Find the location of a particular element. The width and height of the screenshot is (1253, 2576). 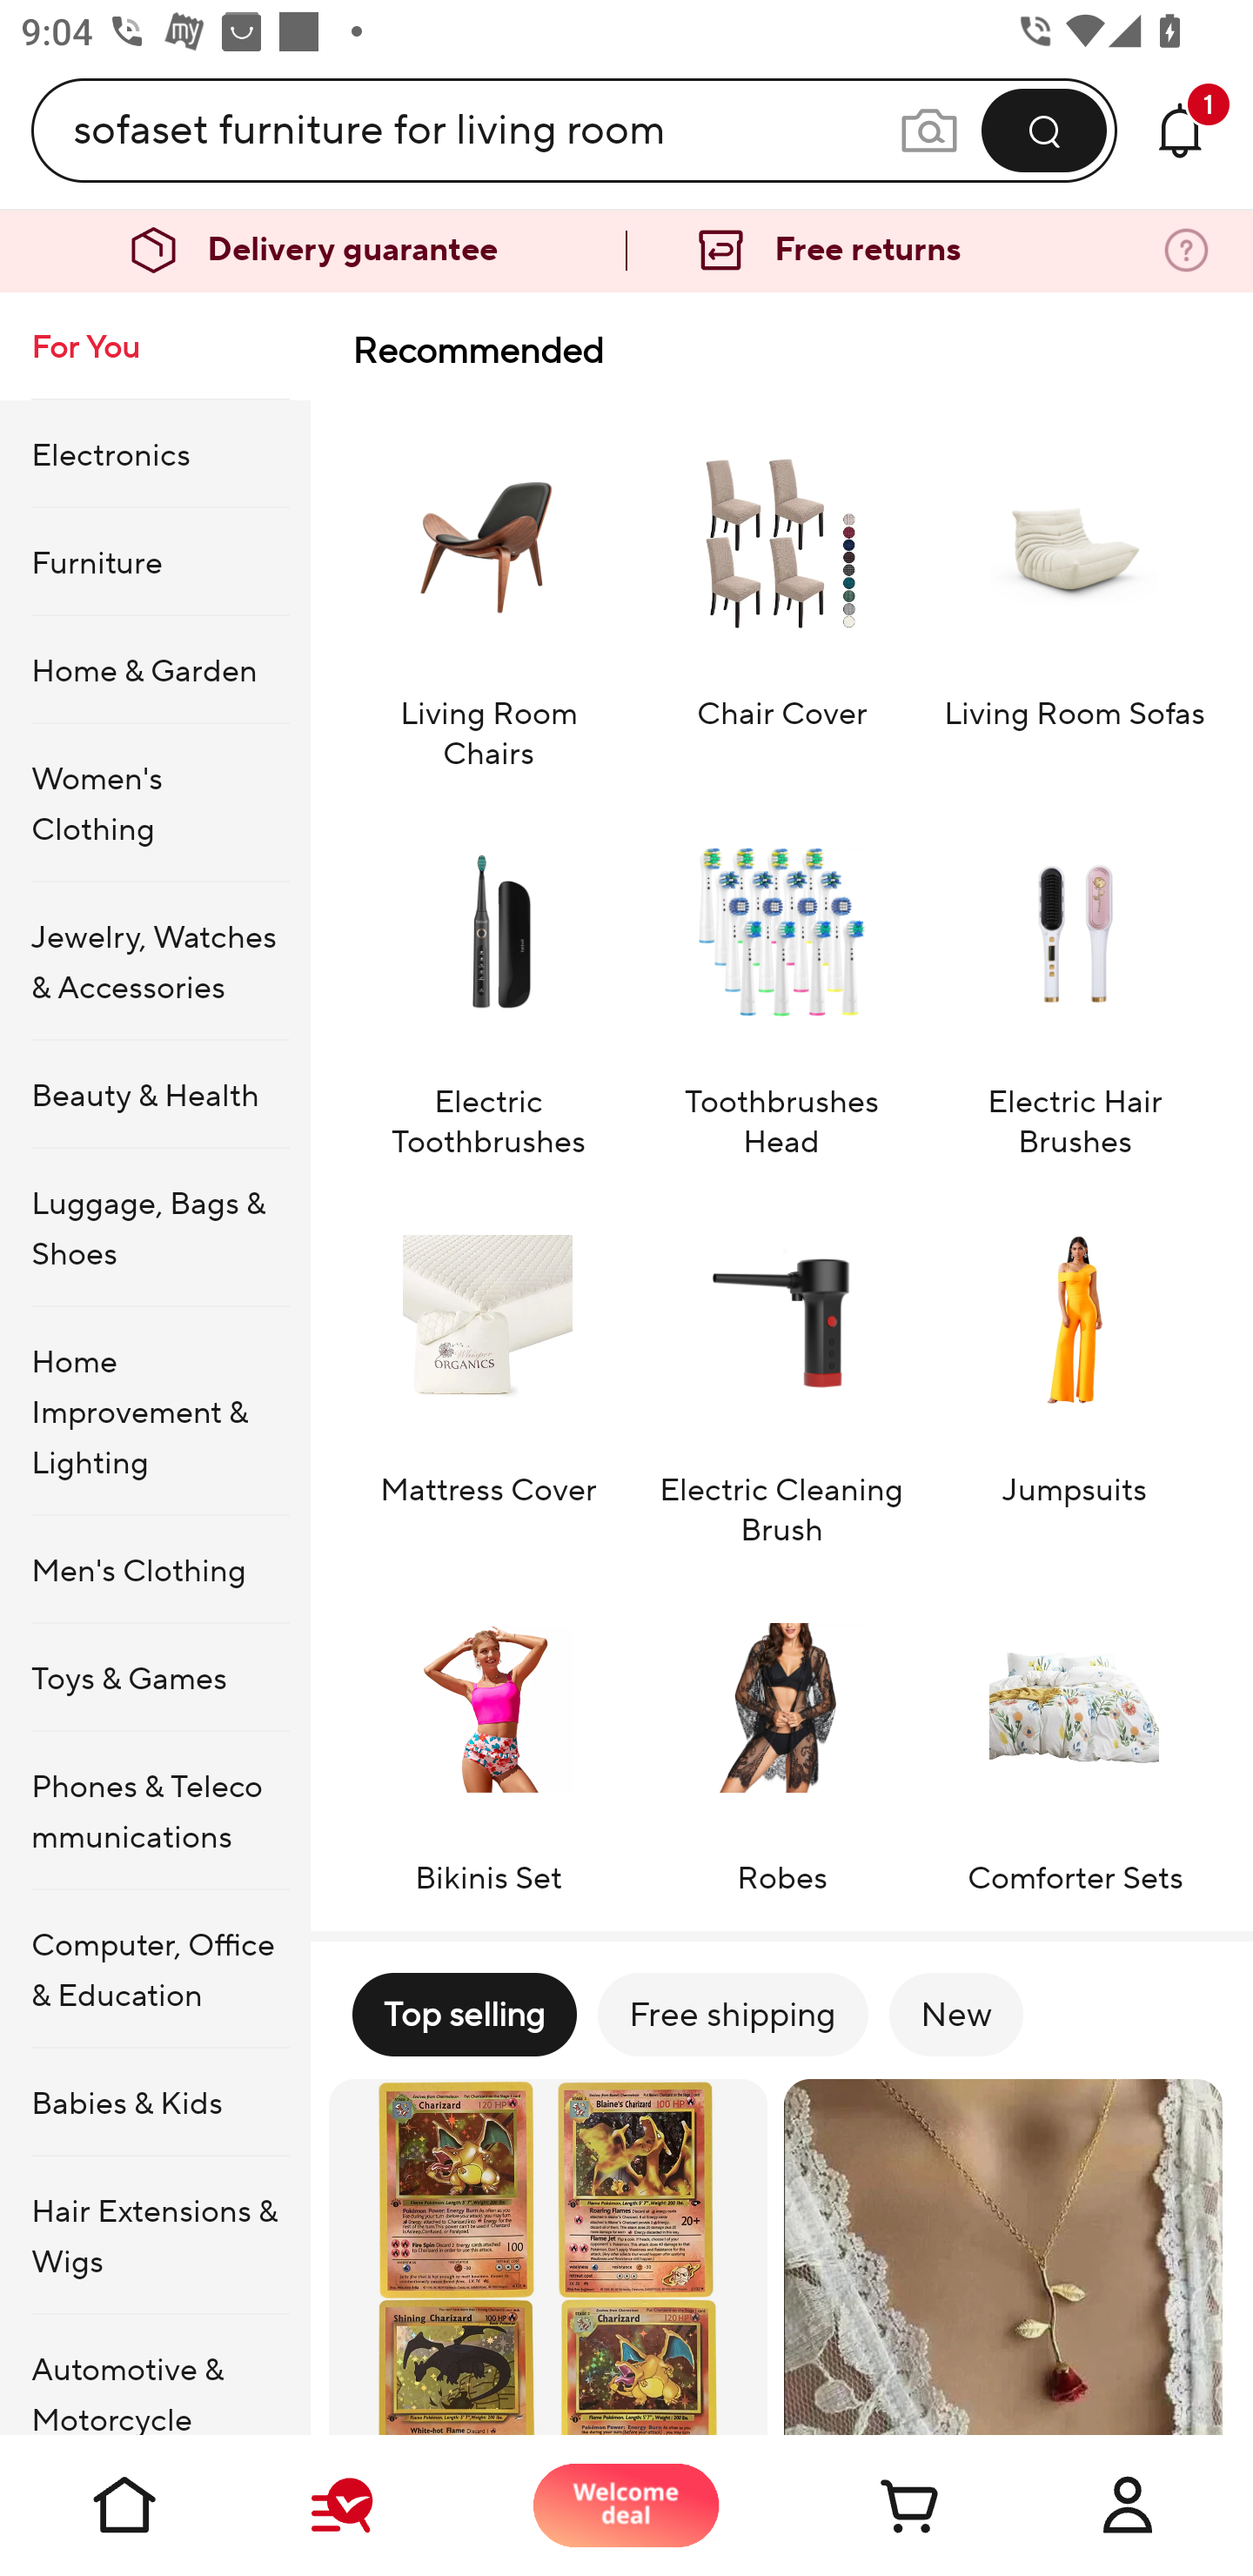

Cart is located at coordinates (877, 2505).